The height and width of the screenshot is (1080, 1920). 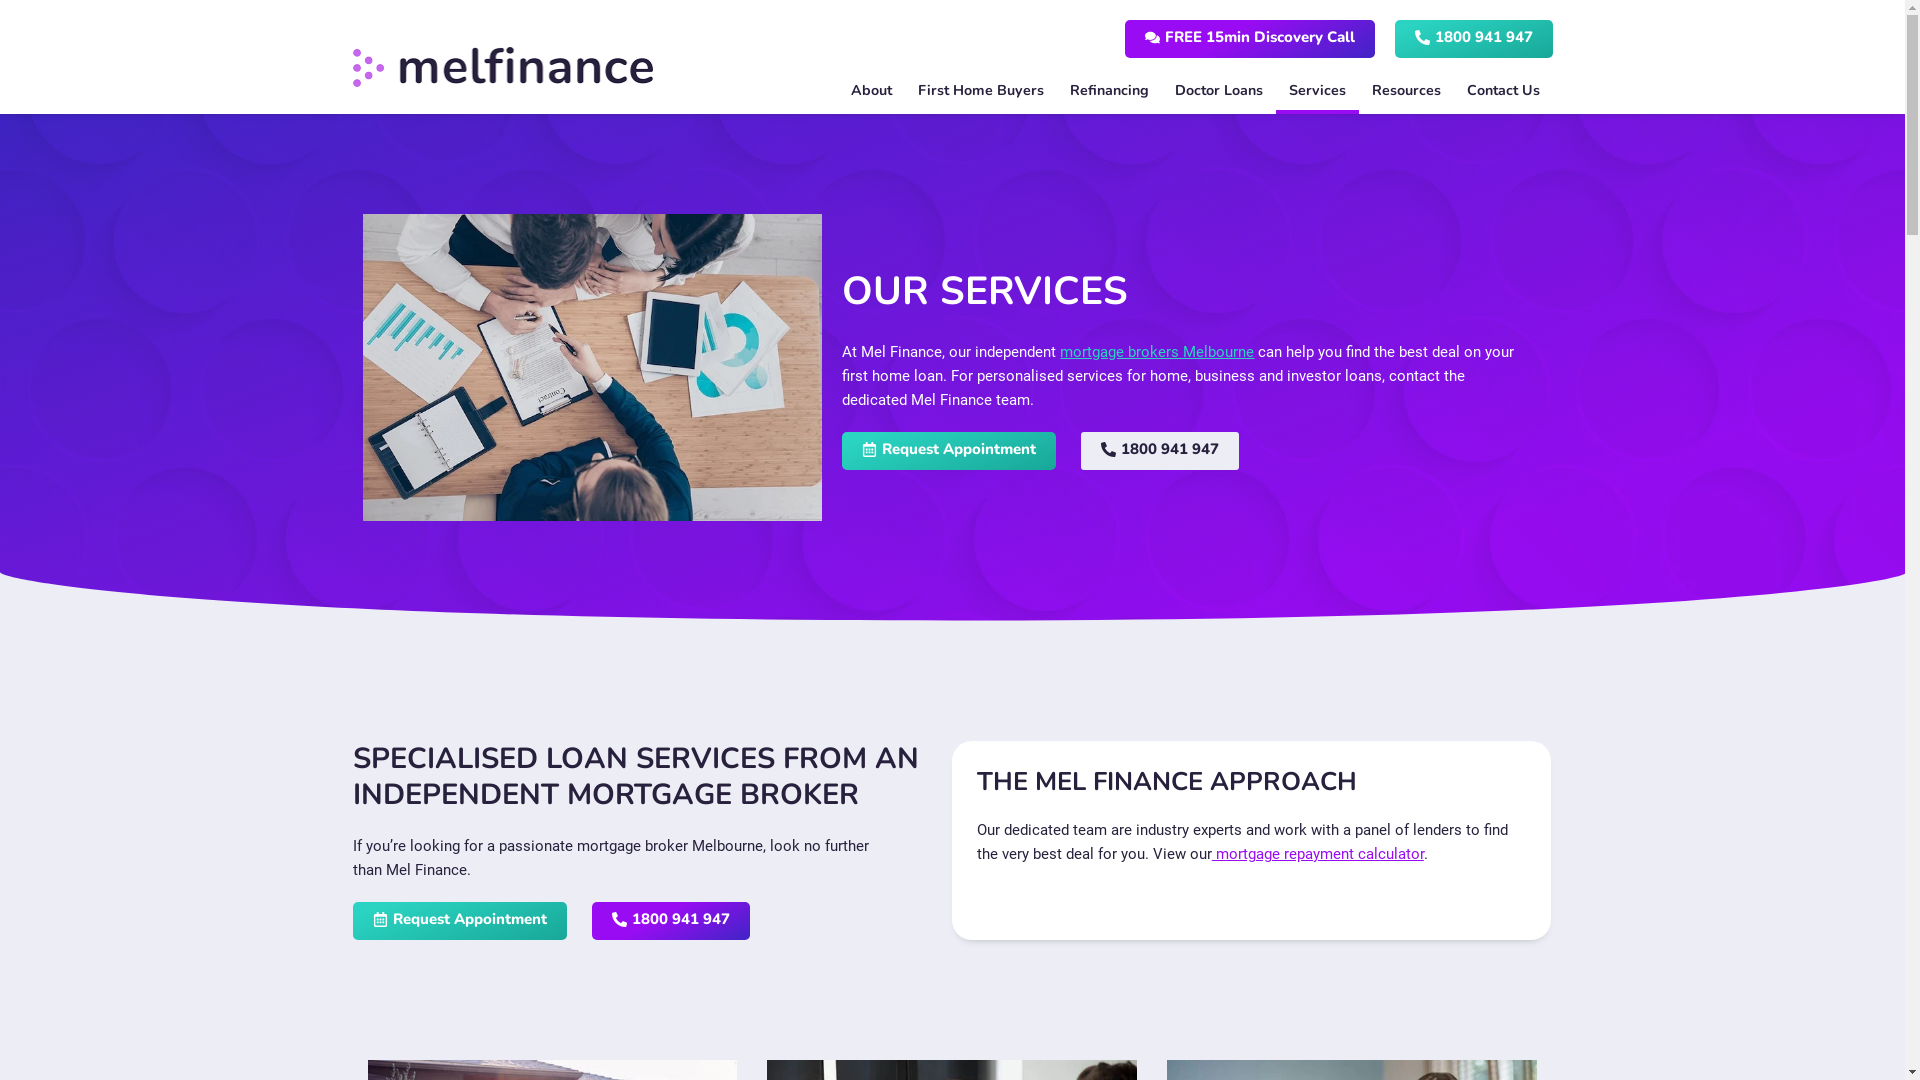 What do you see at coordinates (1406, 91) in the screenshot?
I see `Resources` at bounding box center [1406, 91].